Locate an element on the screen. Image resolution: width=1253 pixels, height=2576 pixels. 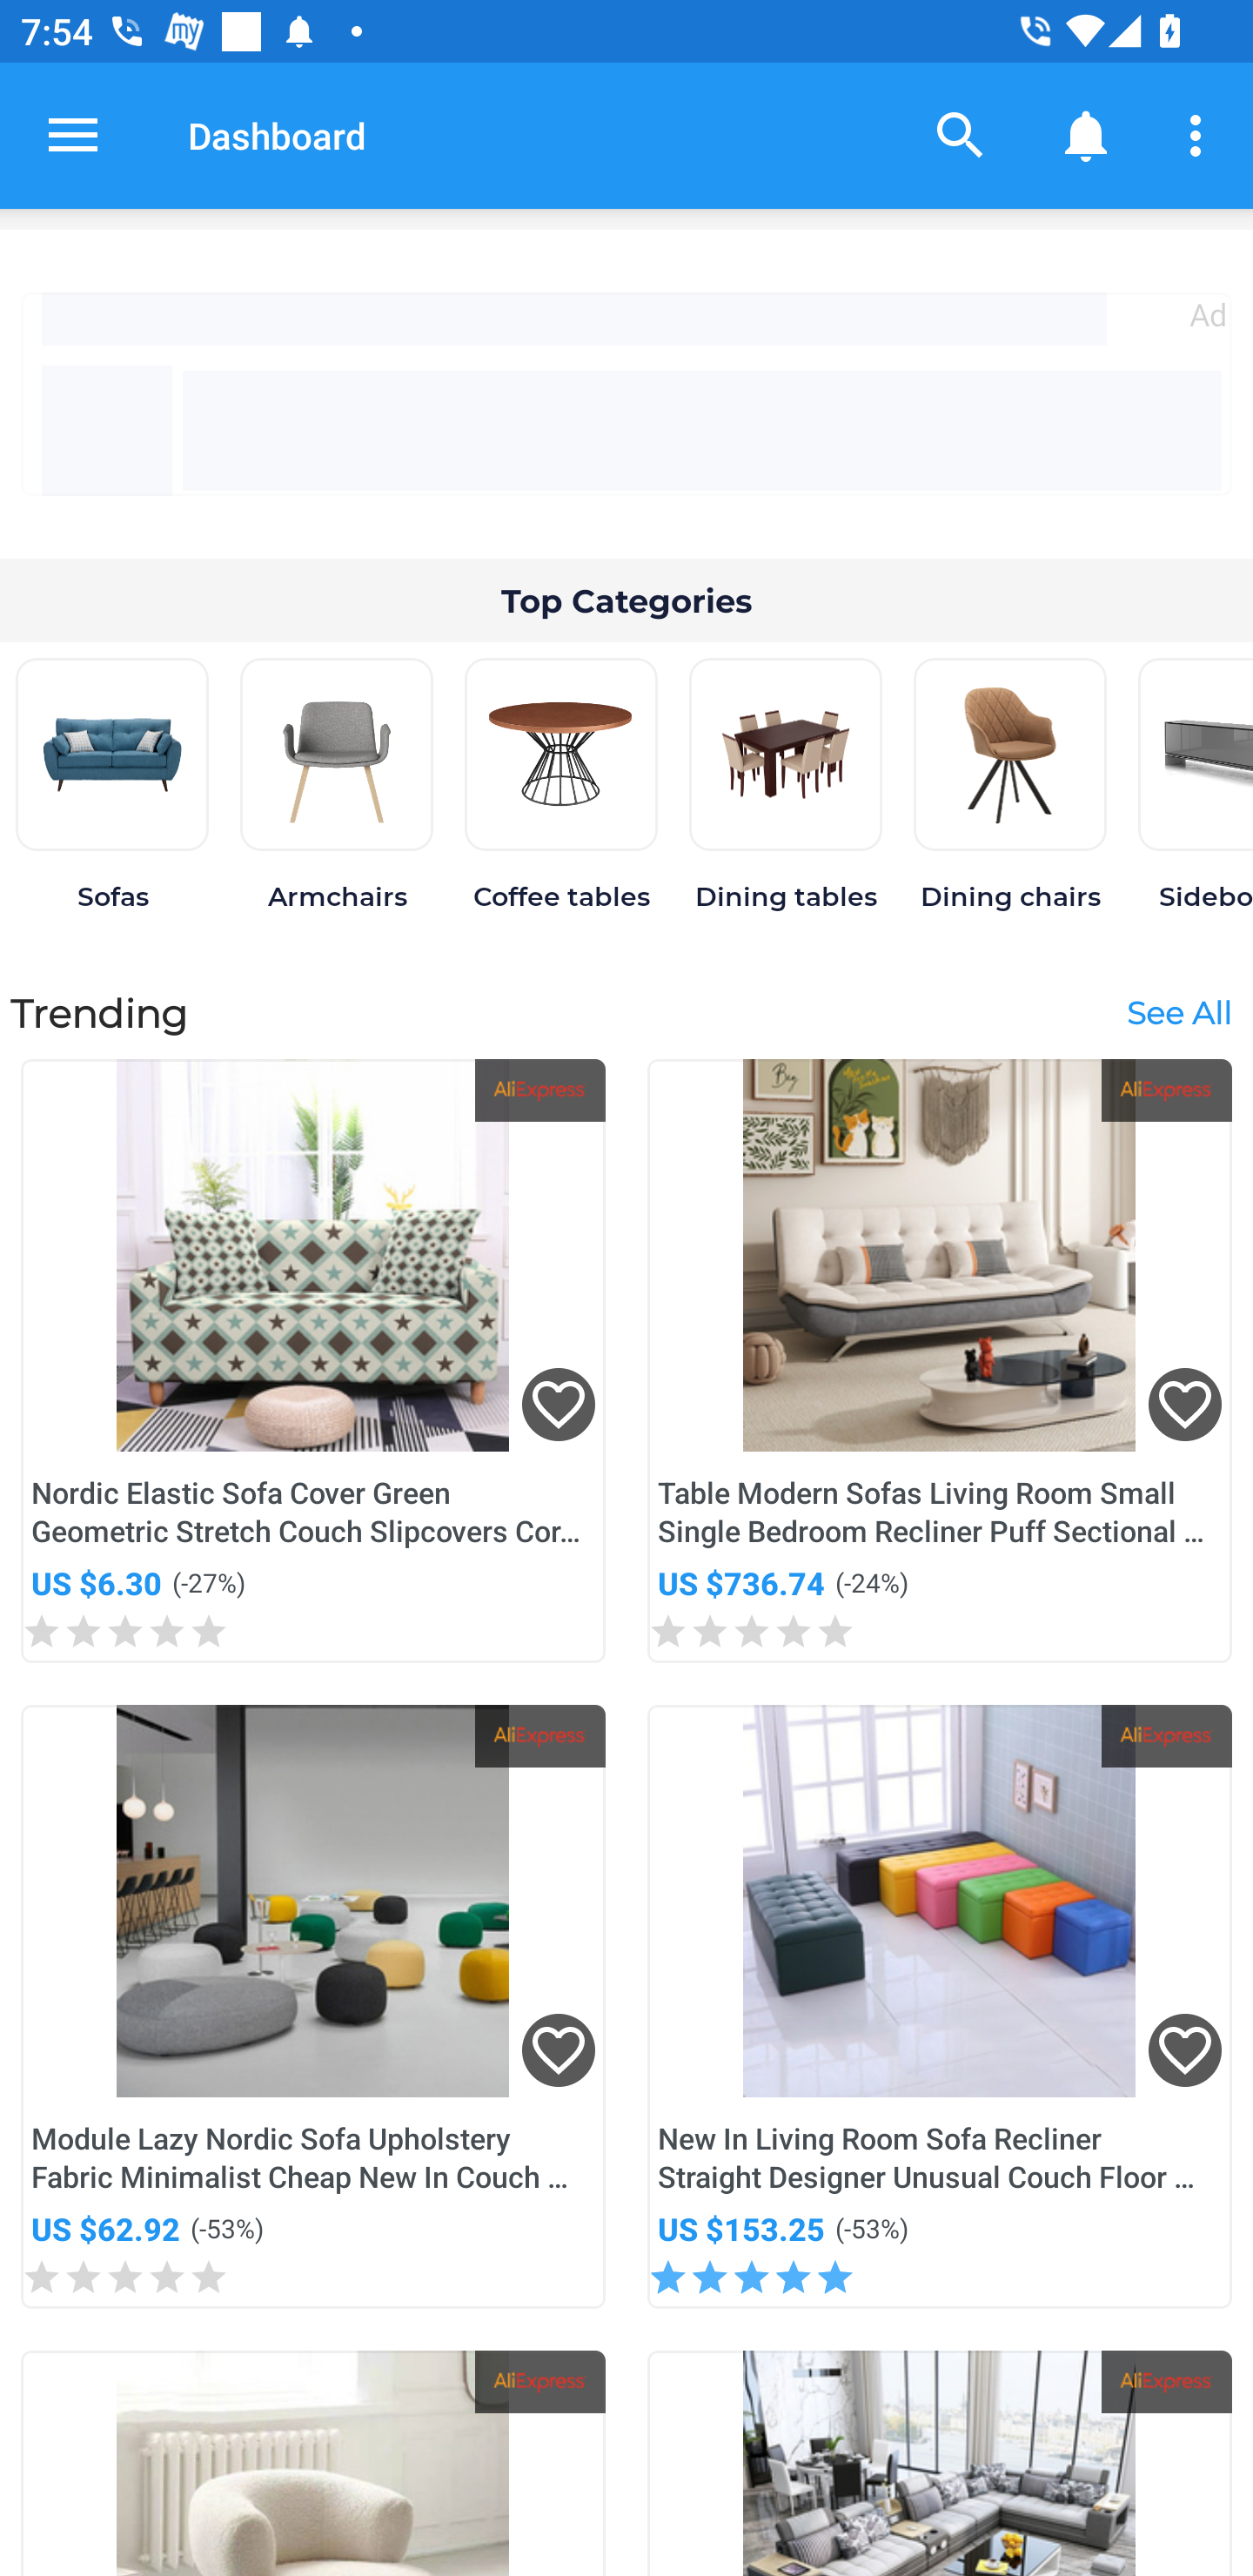
Open navigation drawer is located at coordinates (73, 135).